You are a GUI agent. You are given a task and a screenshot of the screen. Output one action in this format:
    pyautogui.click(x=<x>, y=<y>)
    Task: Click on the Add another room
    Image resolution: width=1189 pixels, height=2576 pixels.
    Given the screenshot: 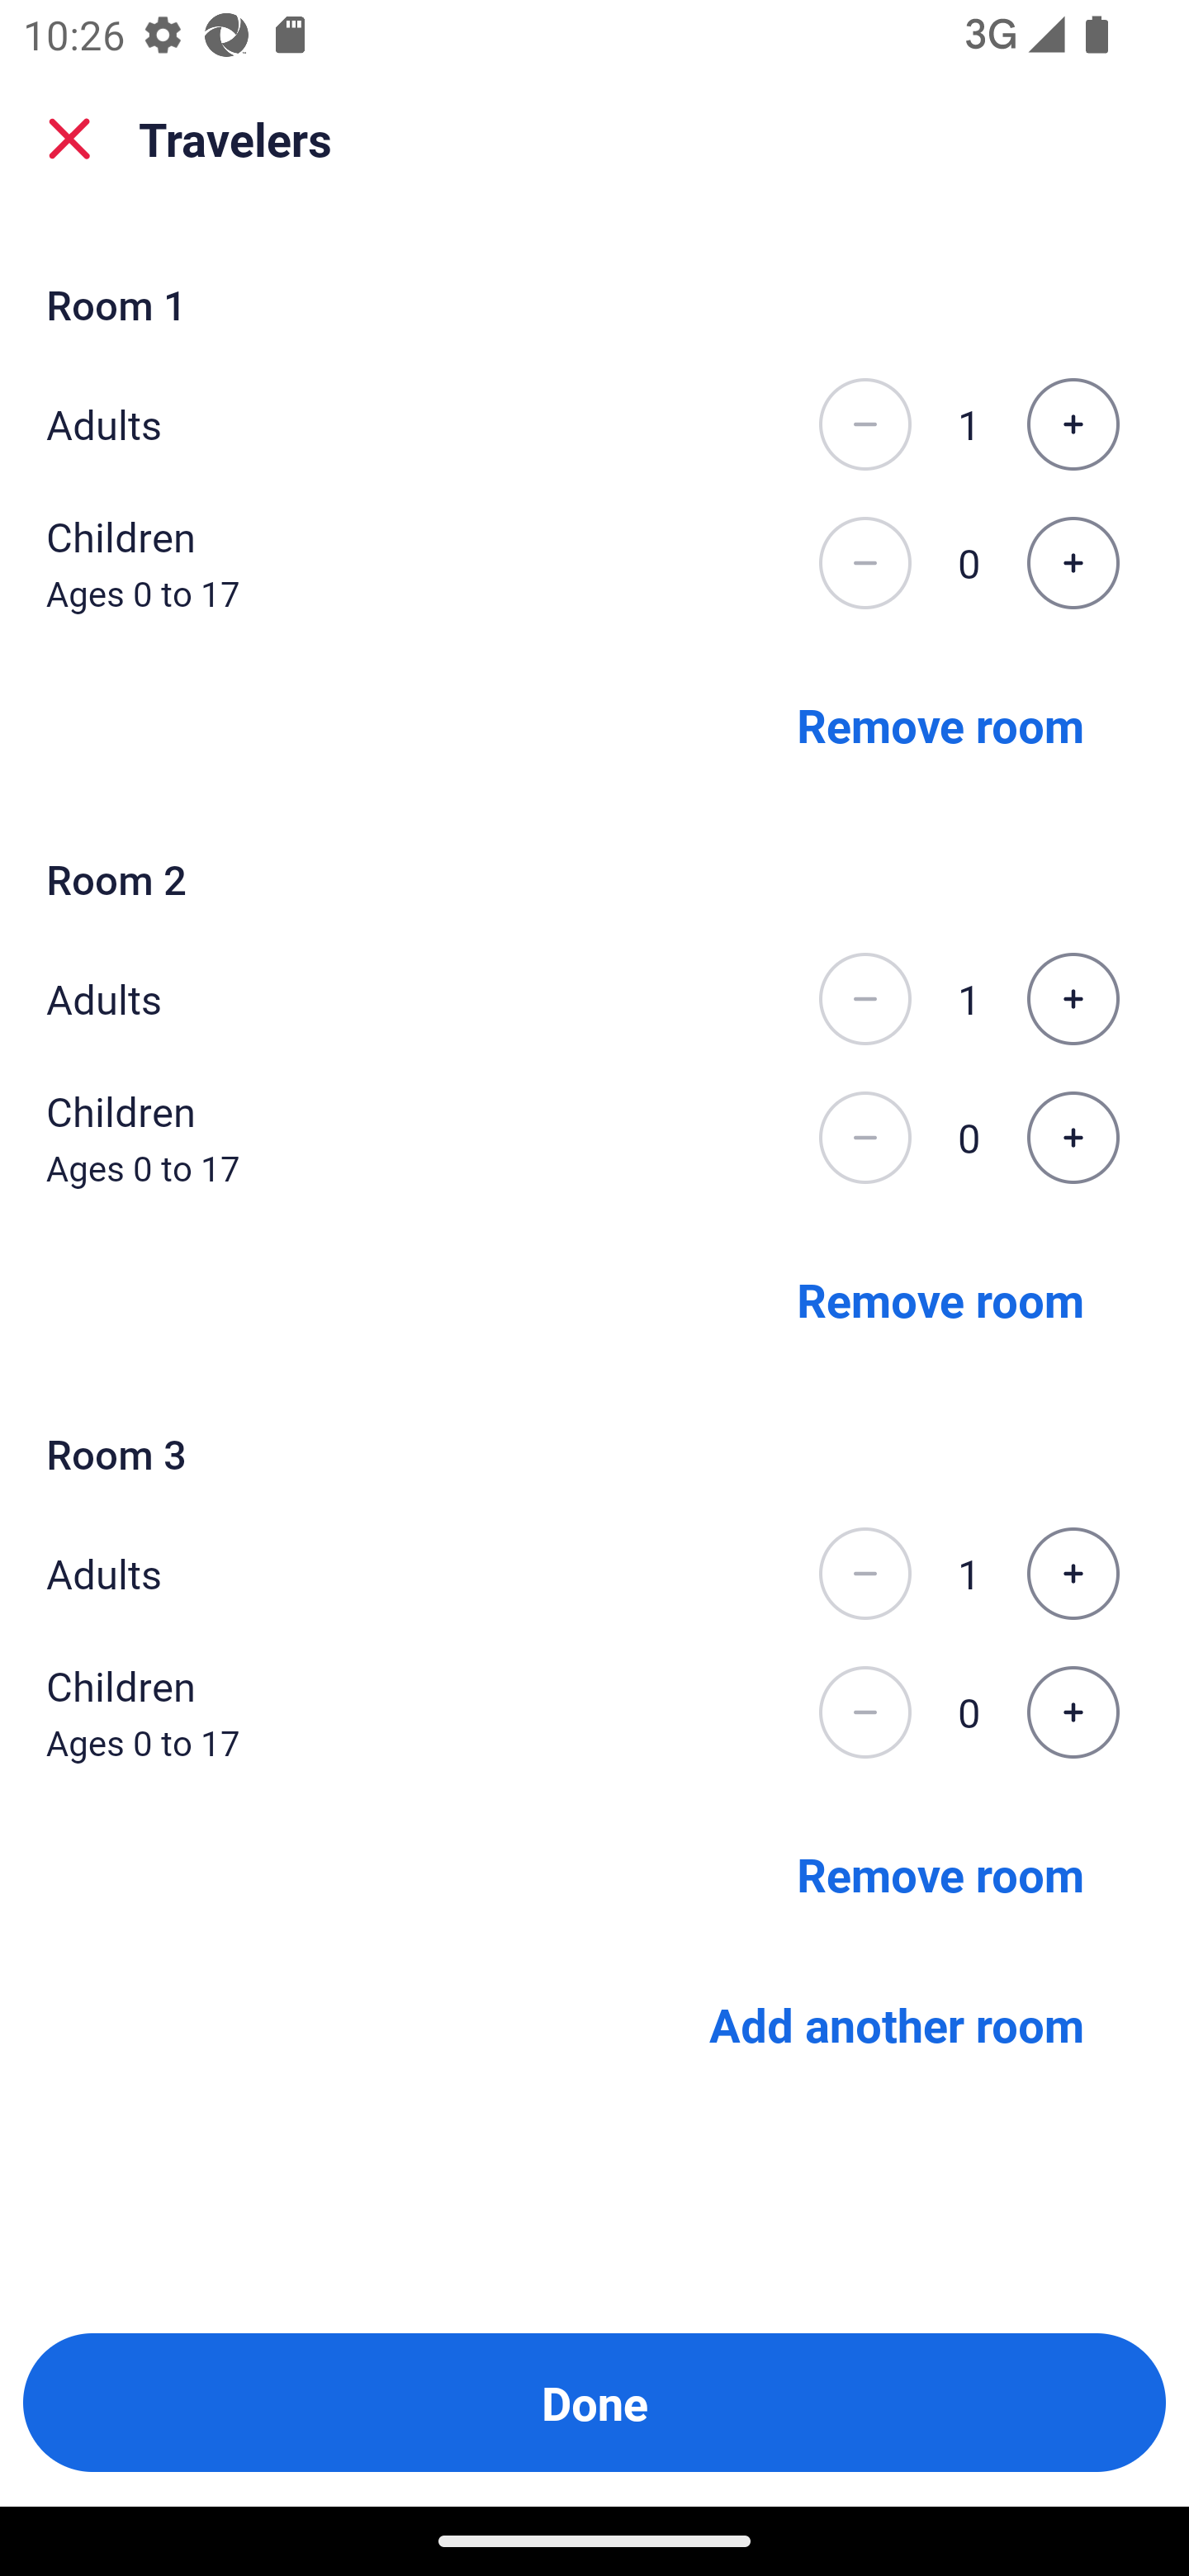 What is the action you would take?
    pyautogui.click(x=897, y=2024)
    